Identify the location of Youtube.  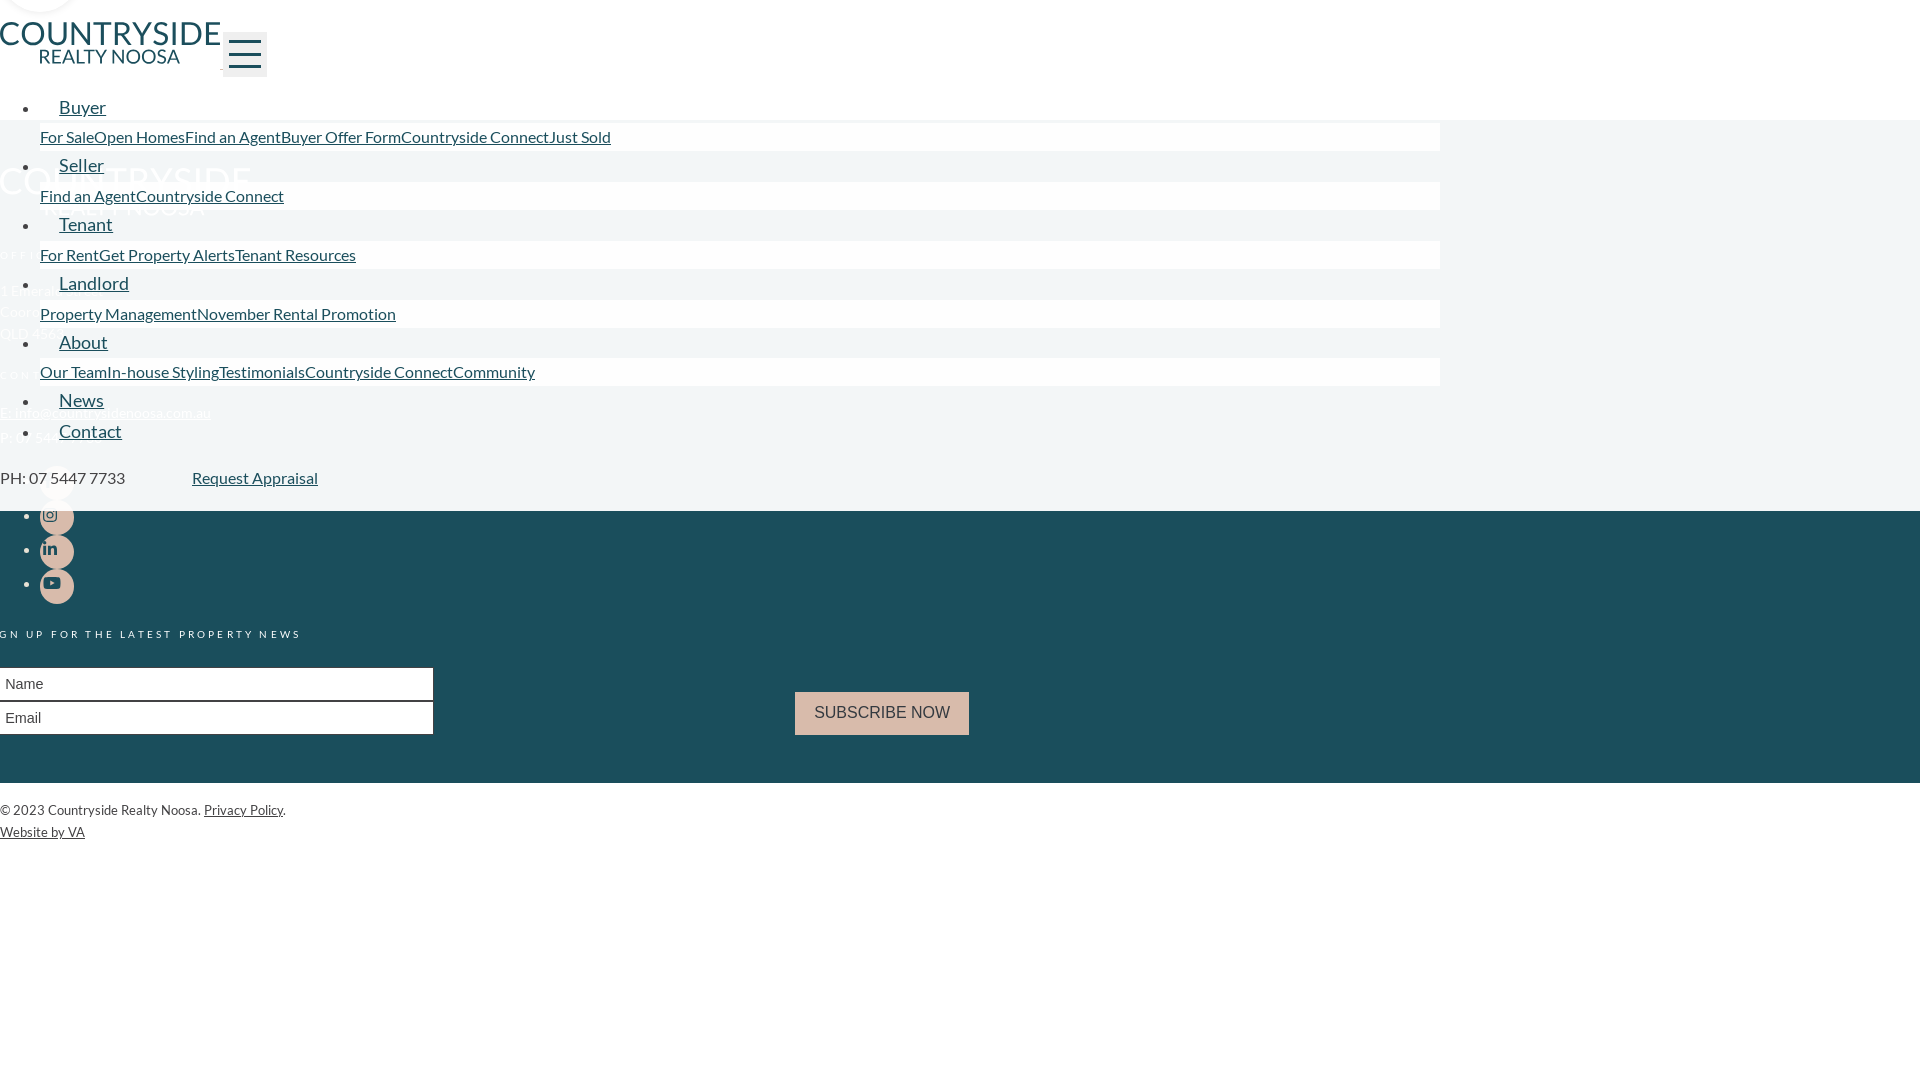
(57, 586).